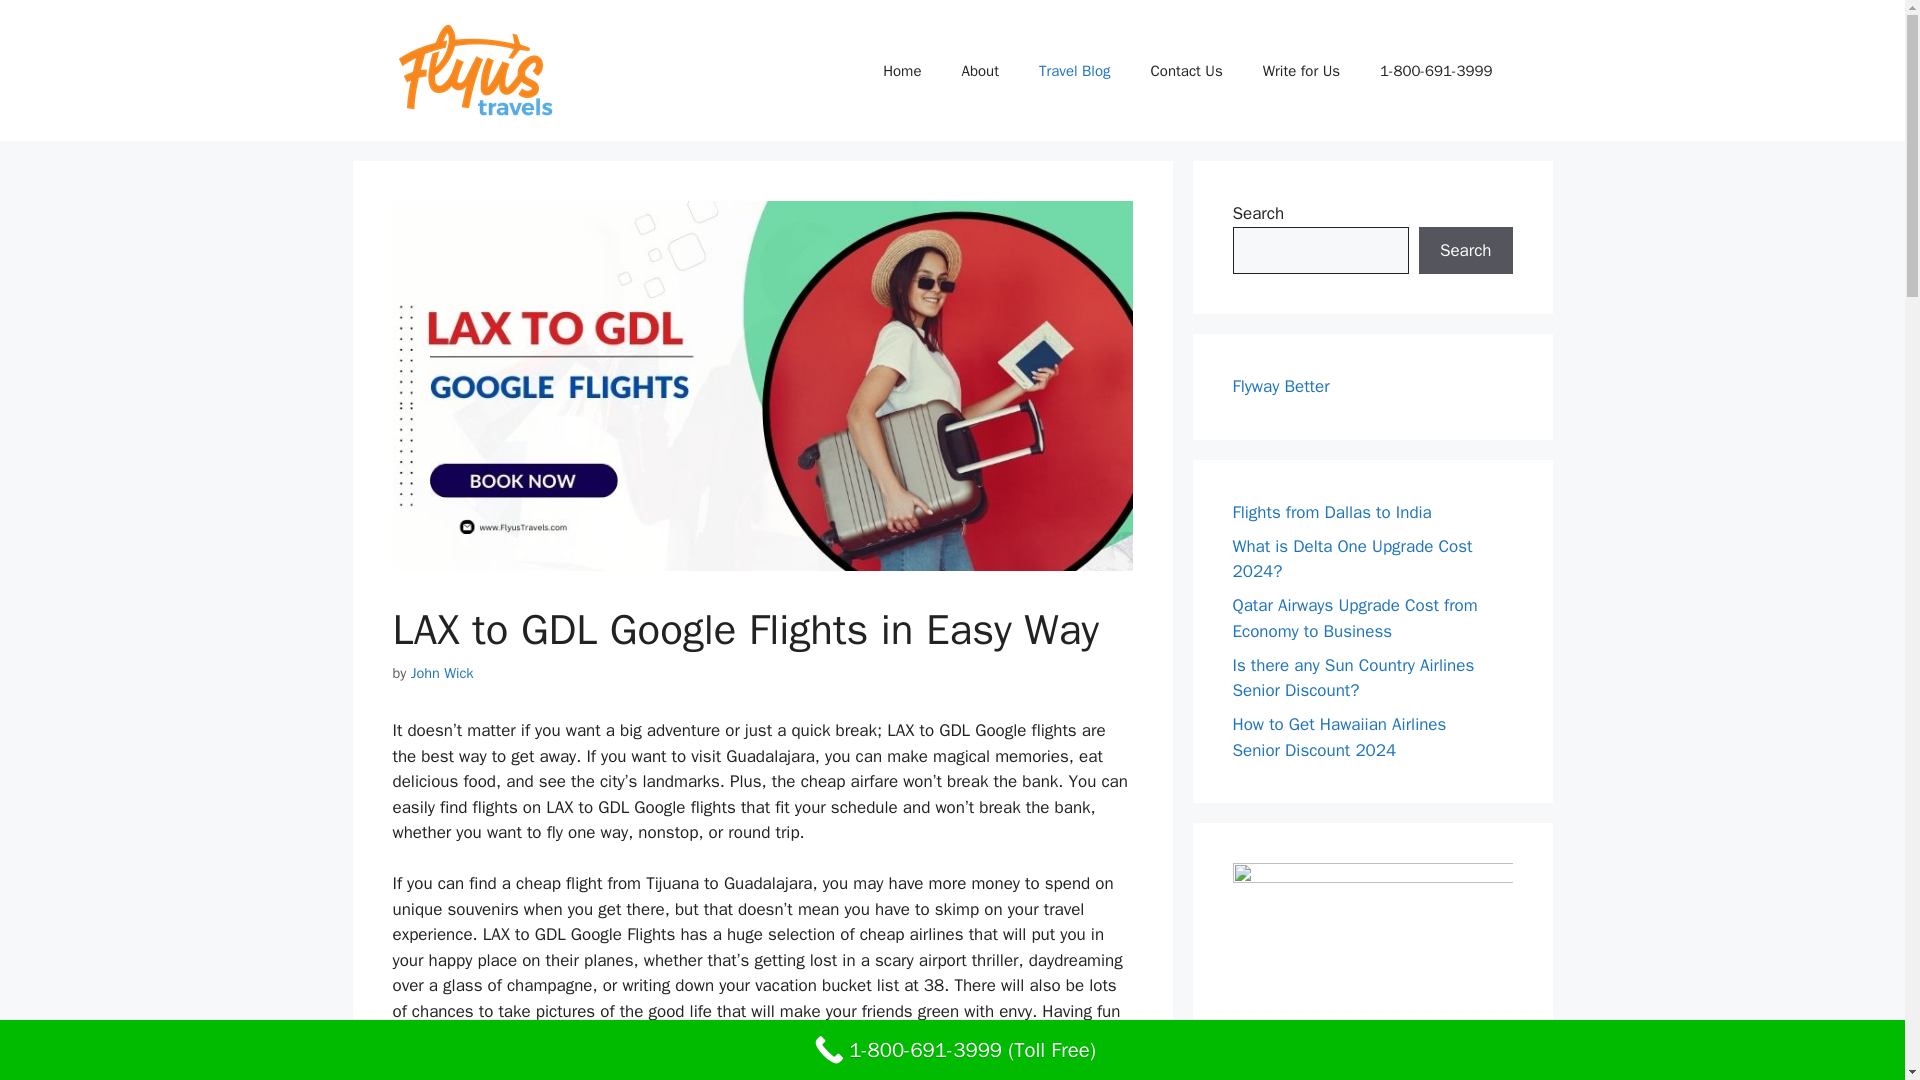 The height and width of the screenshot is (1080, 1920). Describe the element at coordinates (442, 672) in the screenshot. I see `John Wick` at that location.